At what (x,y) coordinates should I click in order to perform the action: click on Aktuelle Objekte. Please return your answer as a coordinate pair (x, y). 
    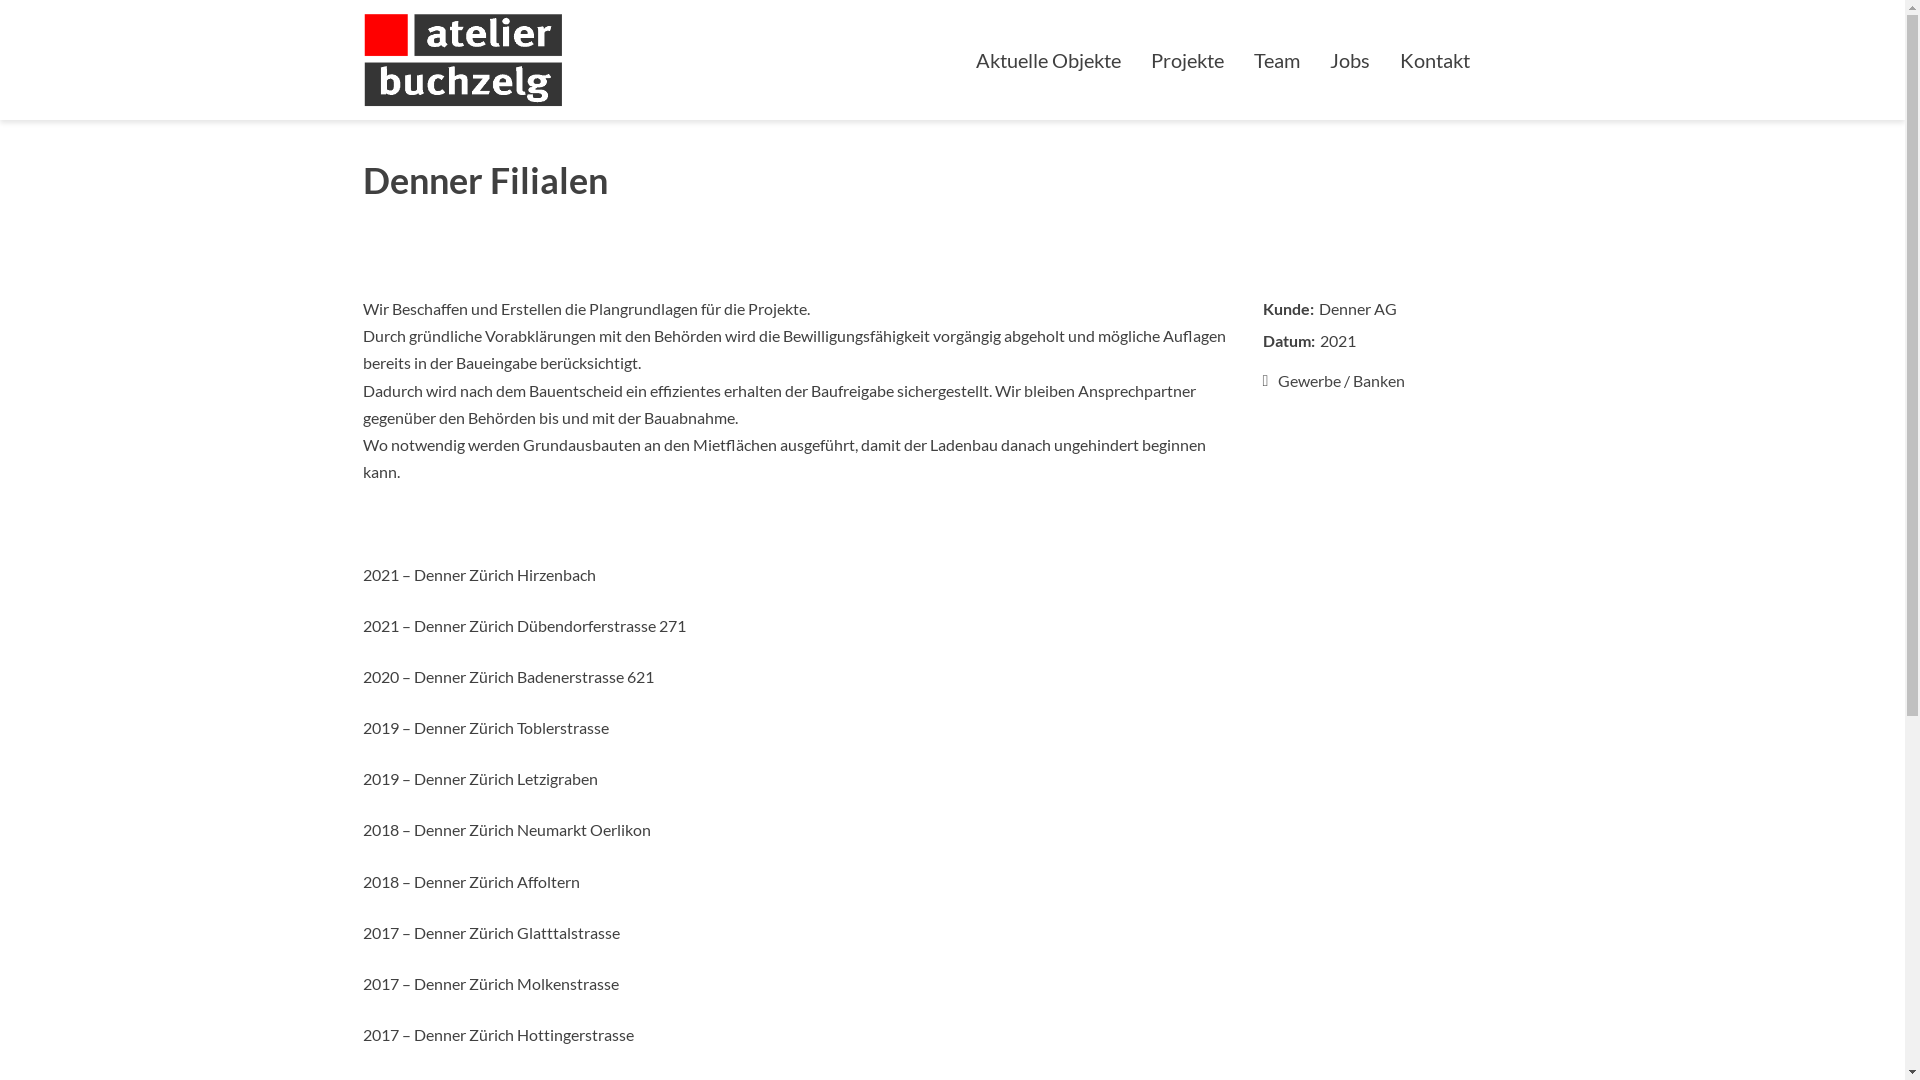
    Looking at the image, I should click on (1048, 60).